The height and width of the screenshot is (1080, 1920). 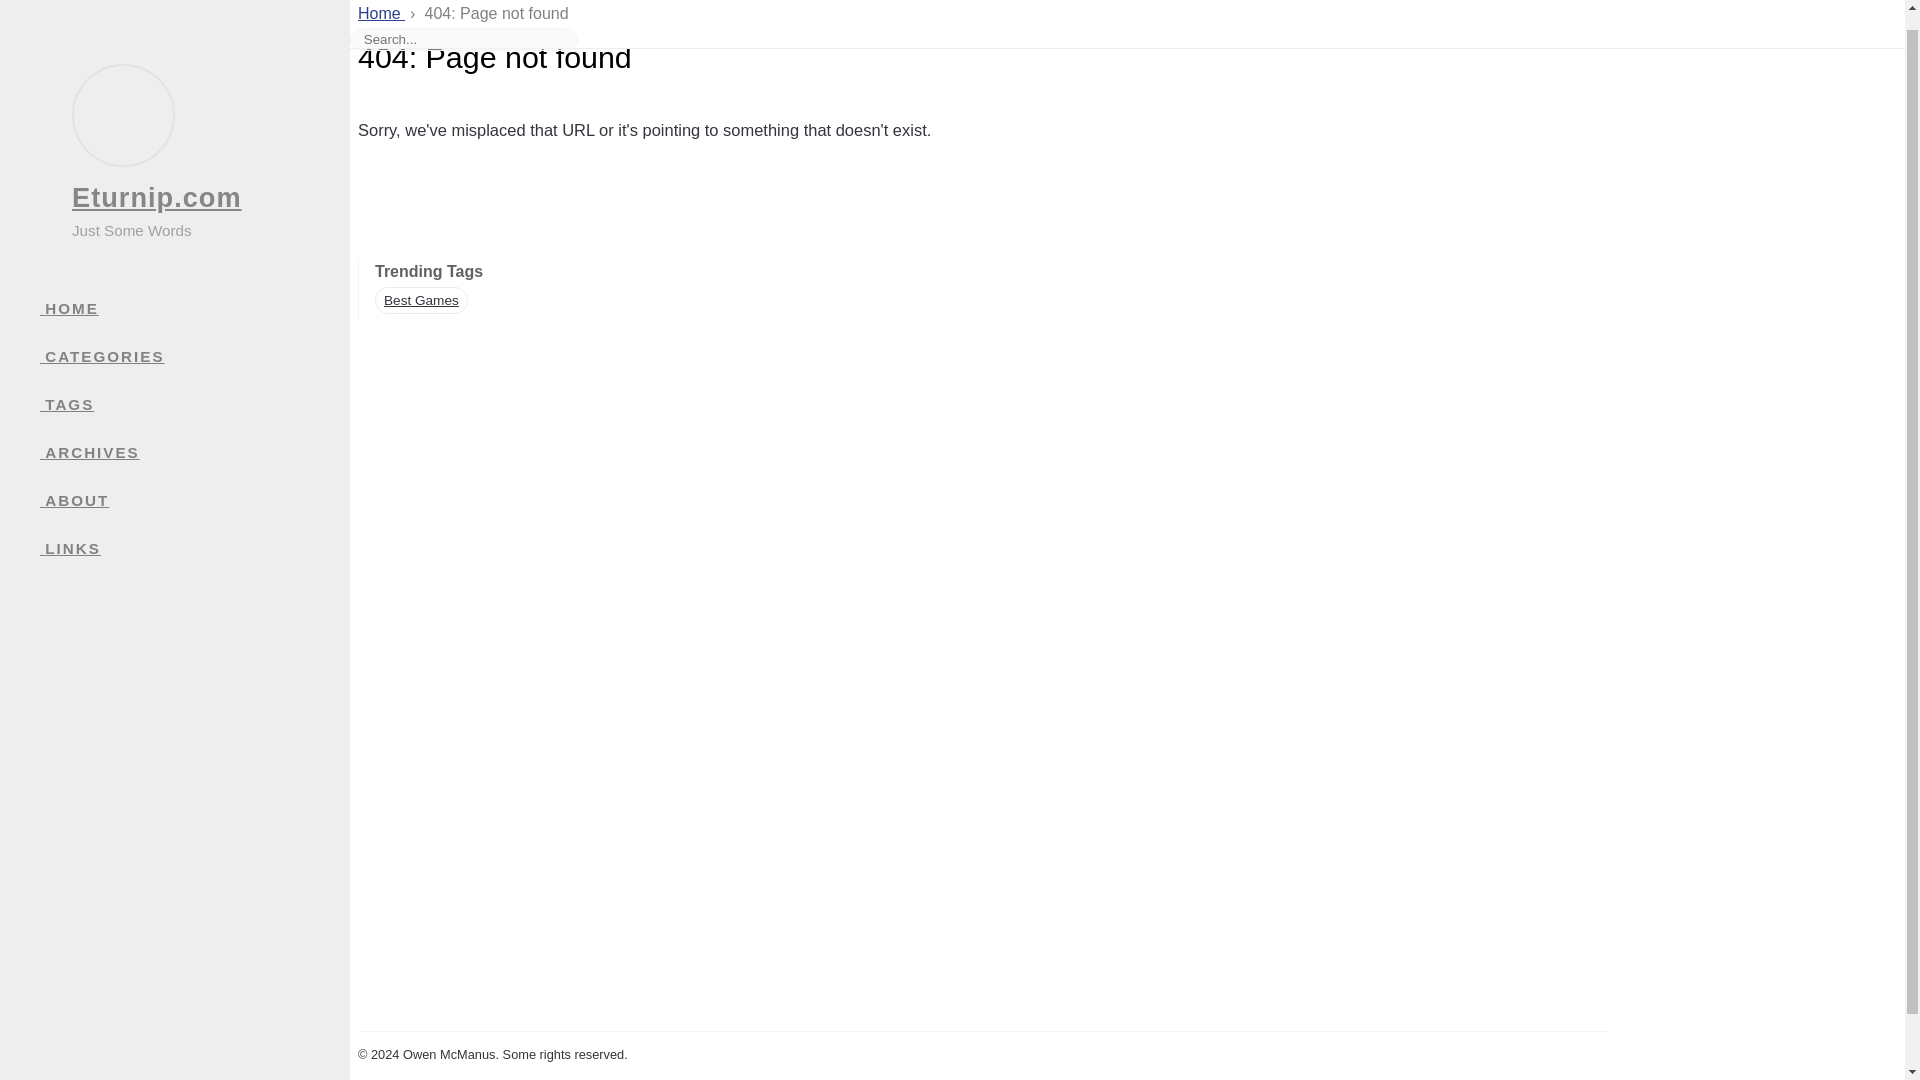 What do you see at coordinates (449, 1054) in the screenshot?
I see `Owen McManus` at bounding box center [449, 1054].